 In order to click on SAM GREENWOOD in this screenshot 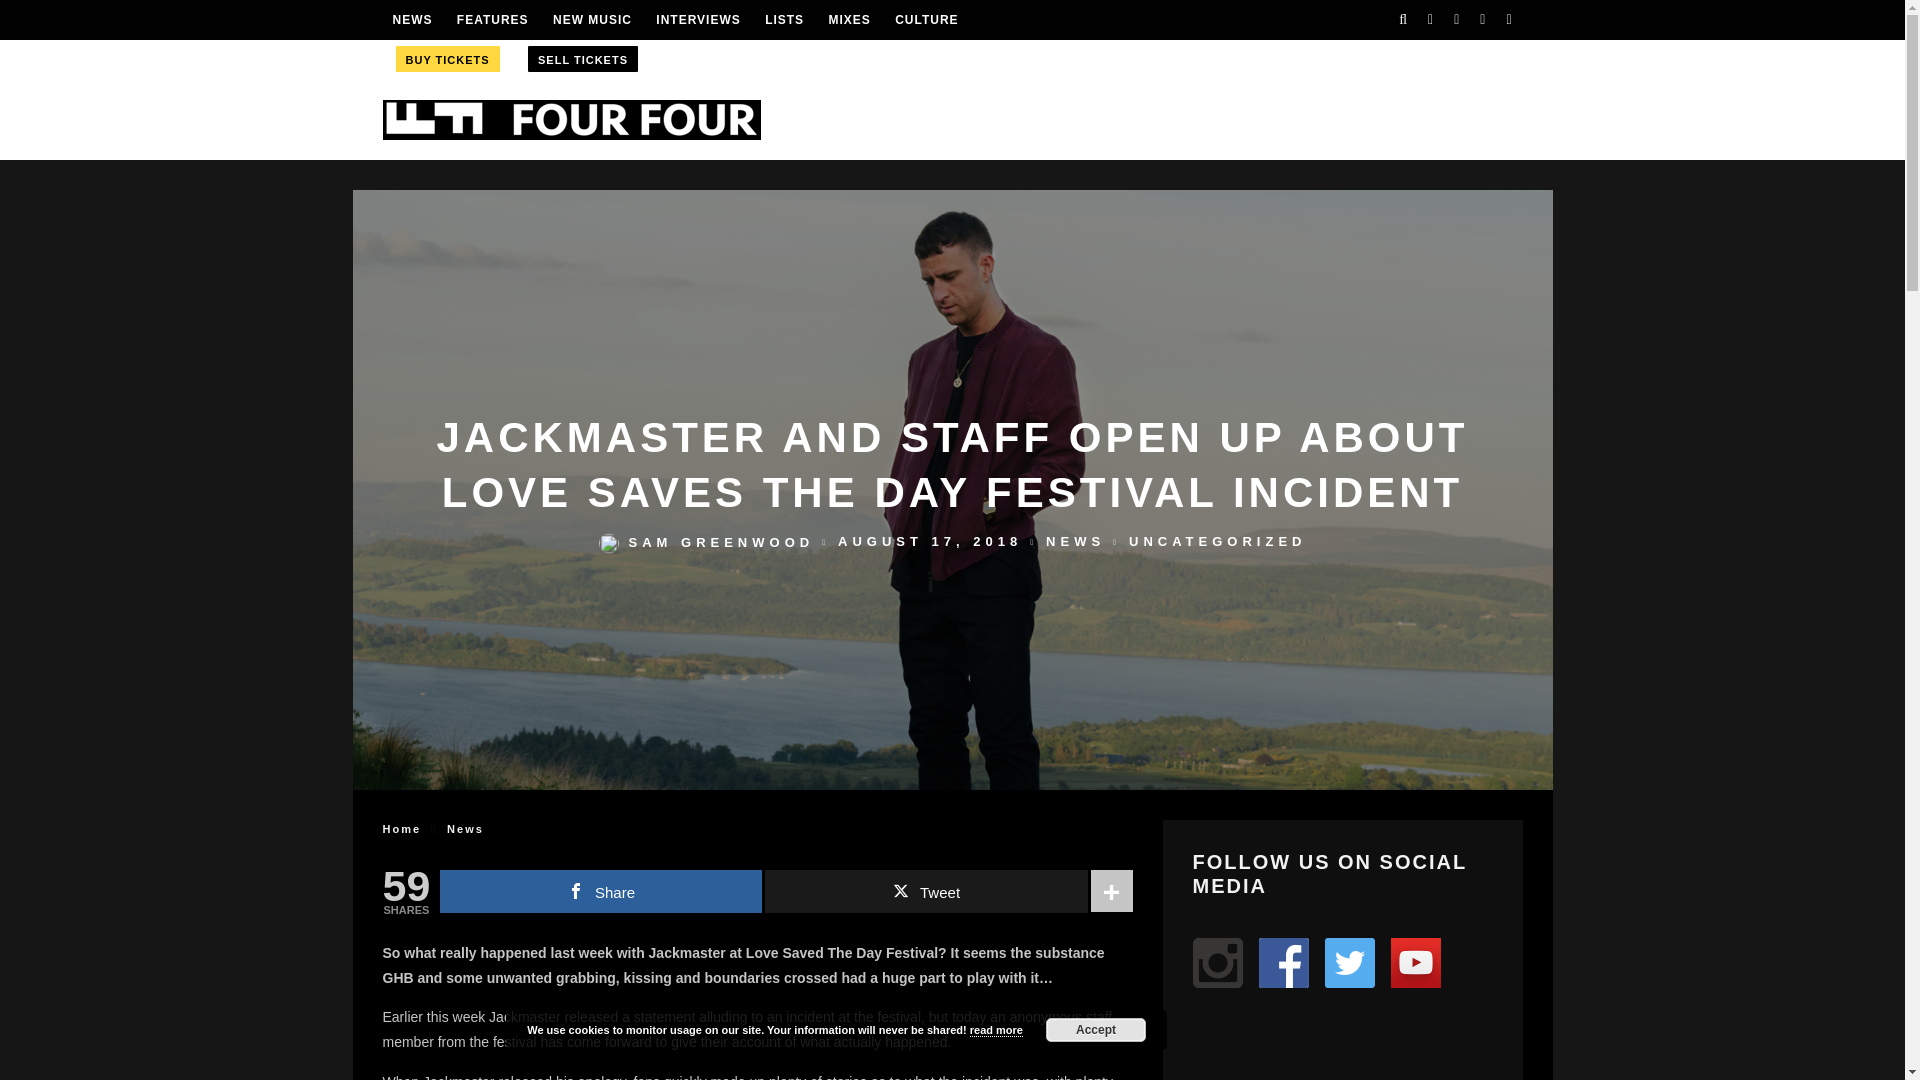, I will do `click(706, 542)`.